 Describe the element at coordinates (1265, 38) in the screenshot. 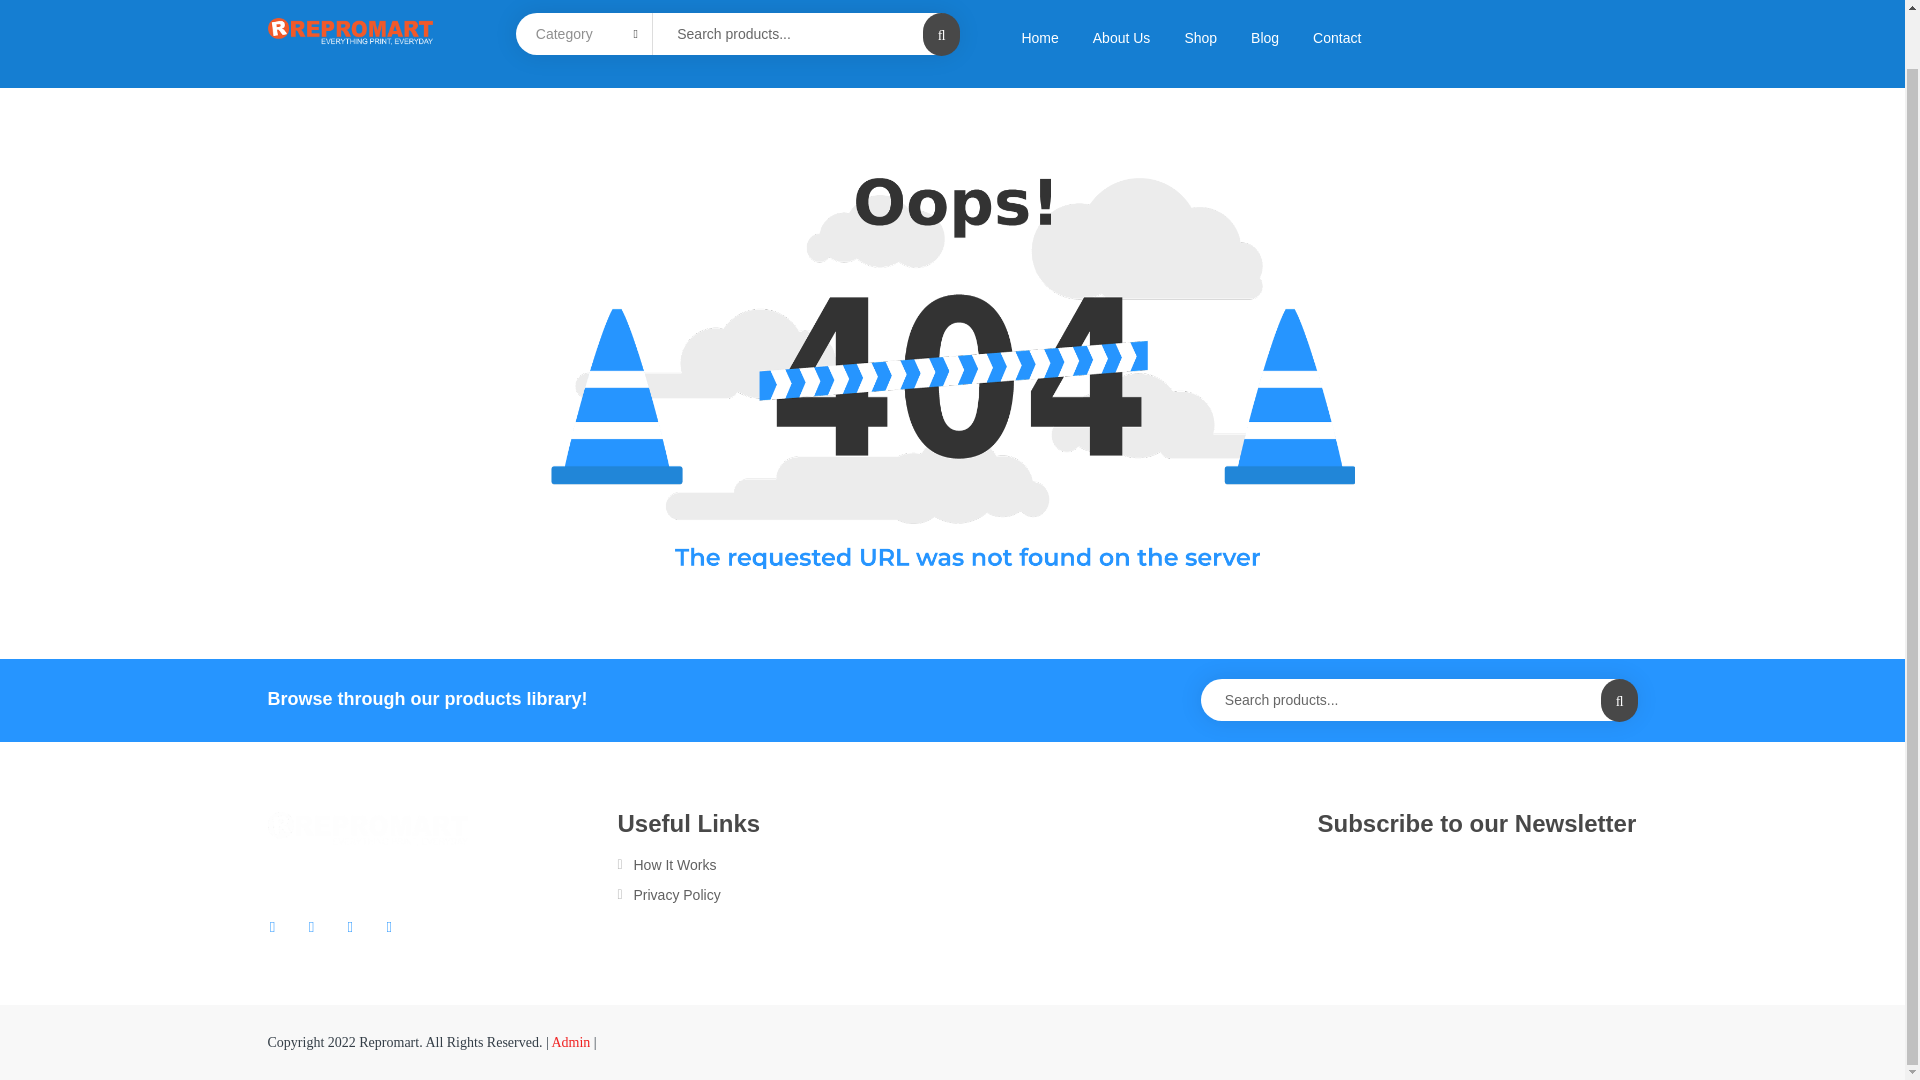

I see `Blog` at that location.